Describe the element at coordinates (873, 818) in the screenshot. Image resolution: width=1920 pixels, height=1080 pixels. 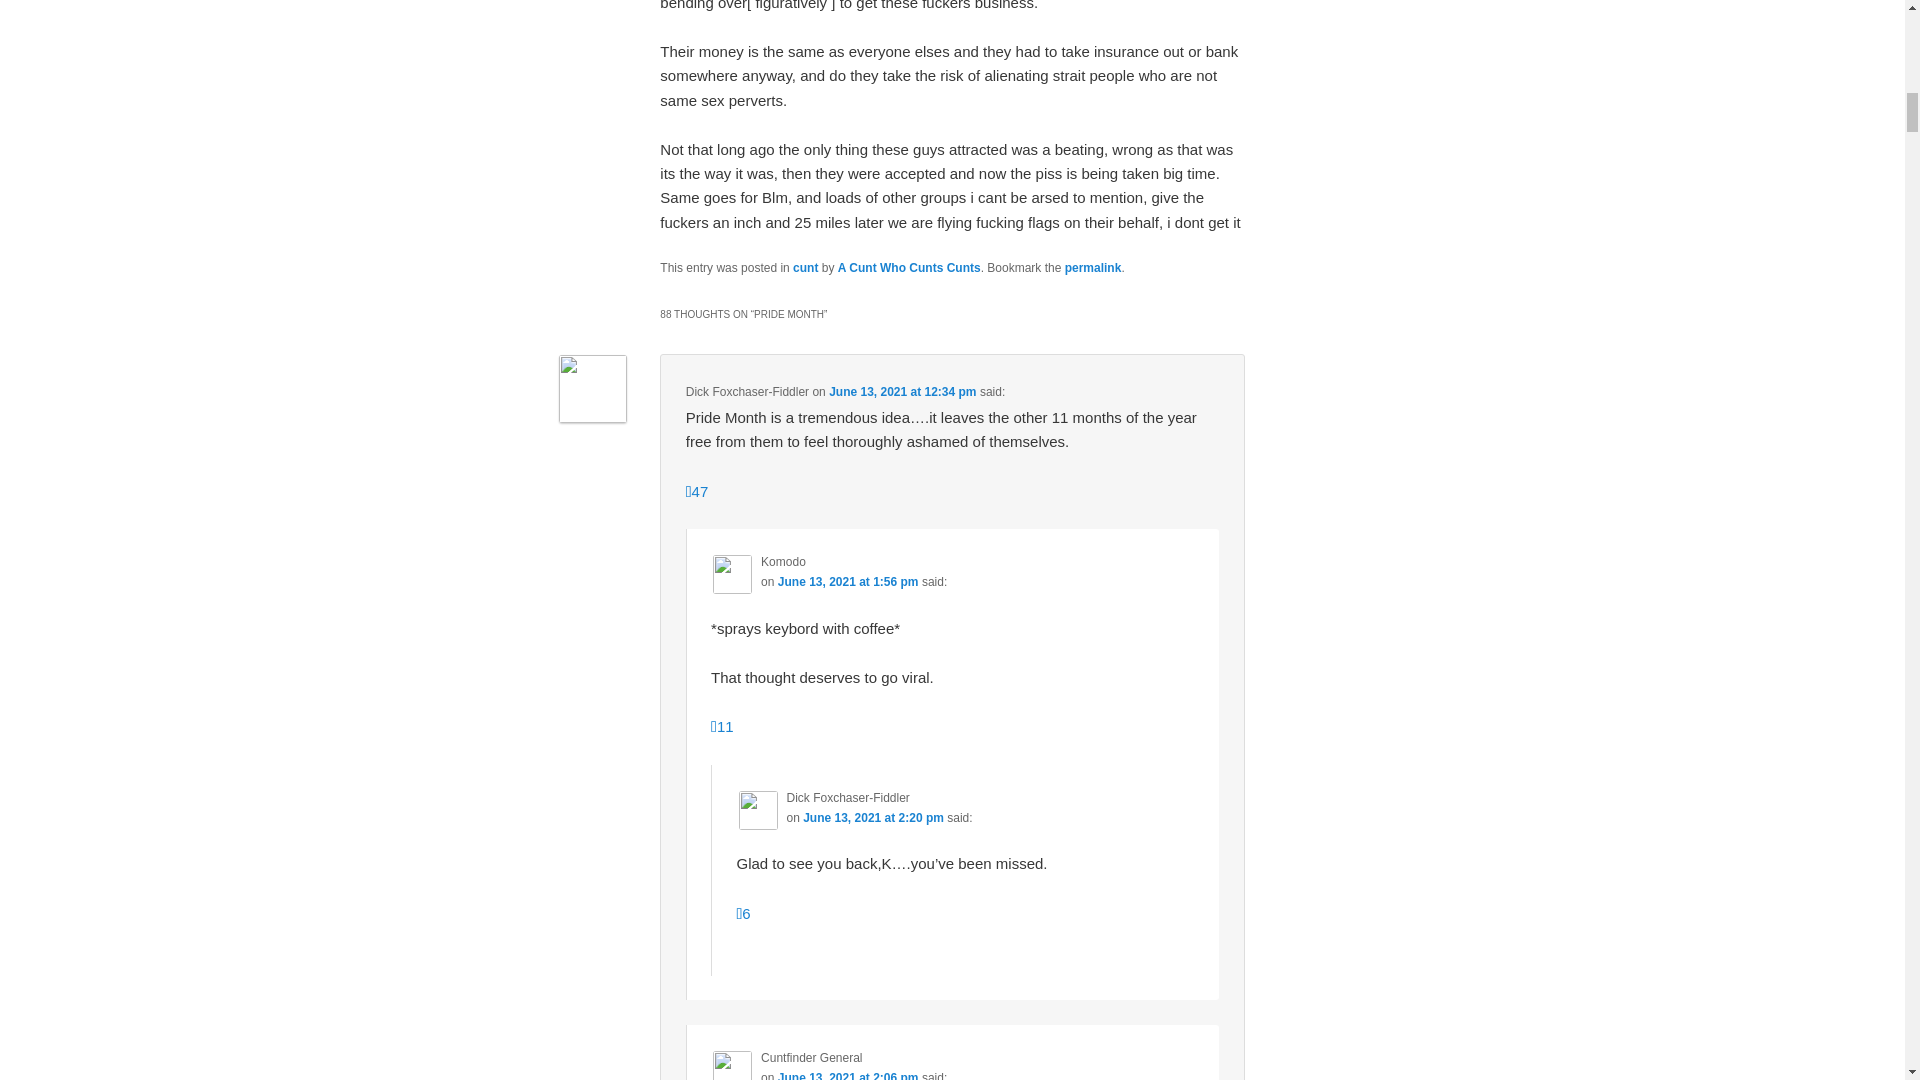
I see `June 13, 2021 at 2:20 pm` at that location.